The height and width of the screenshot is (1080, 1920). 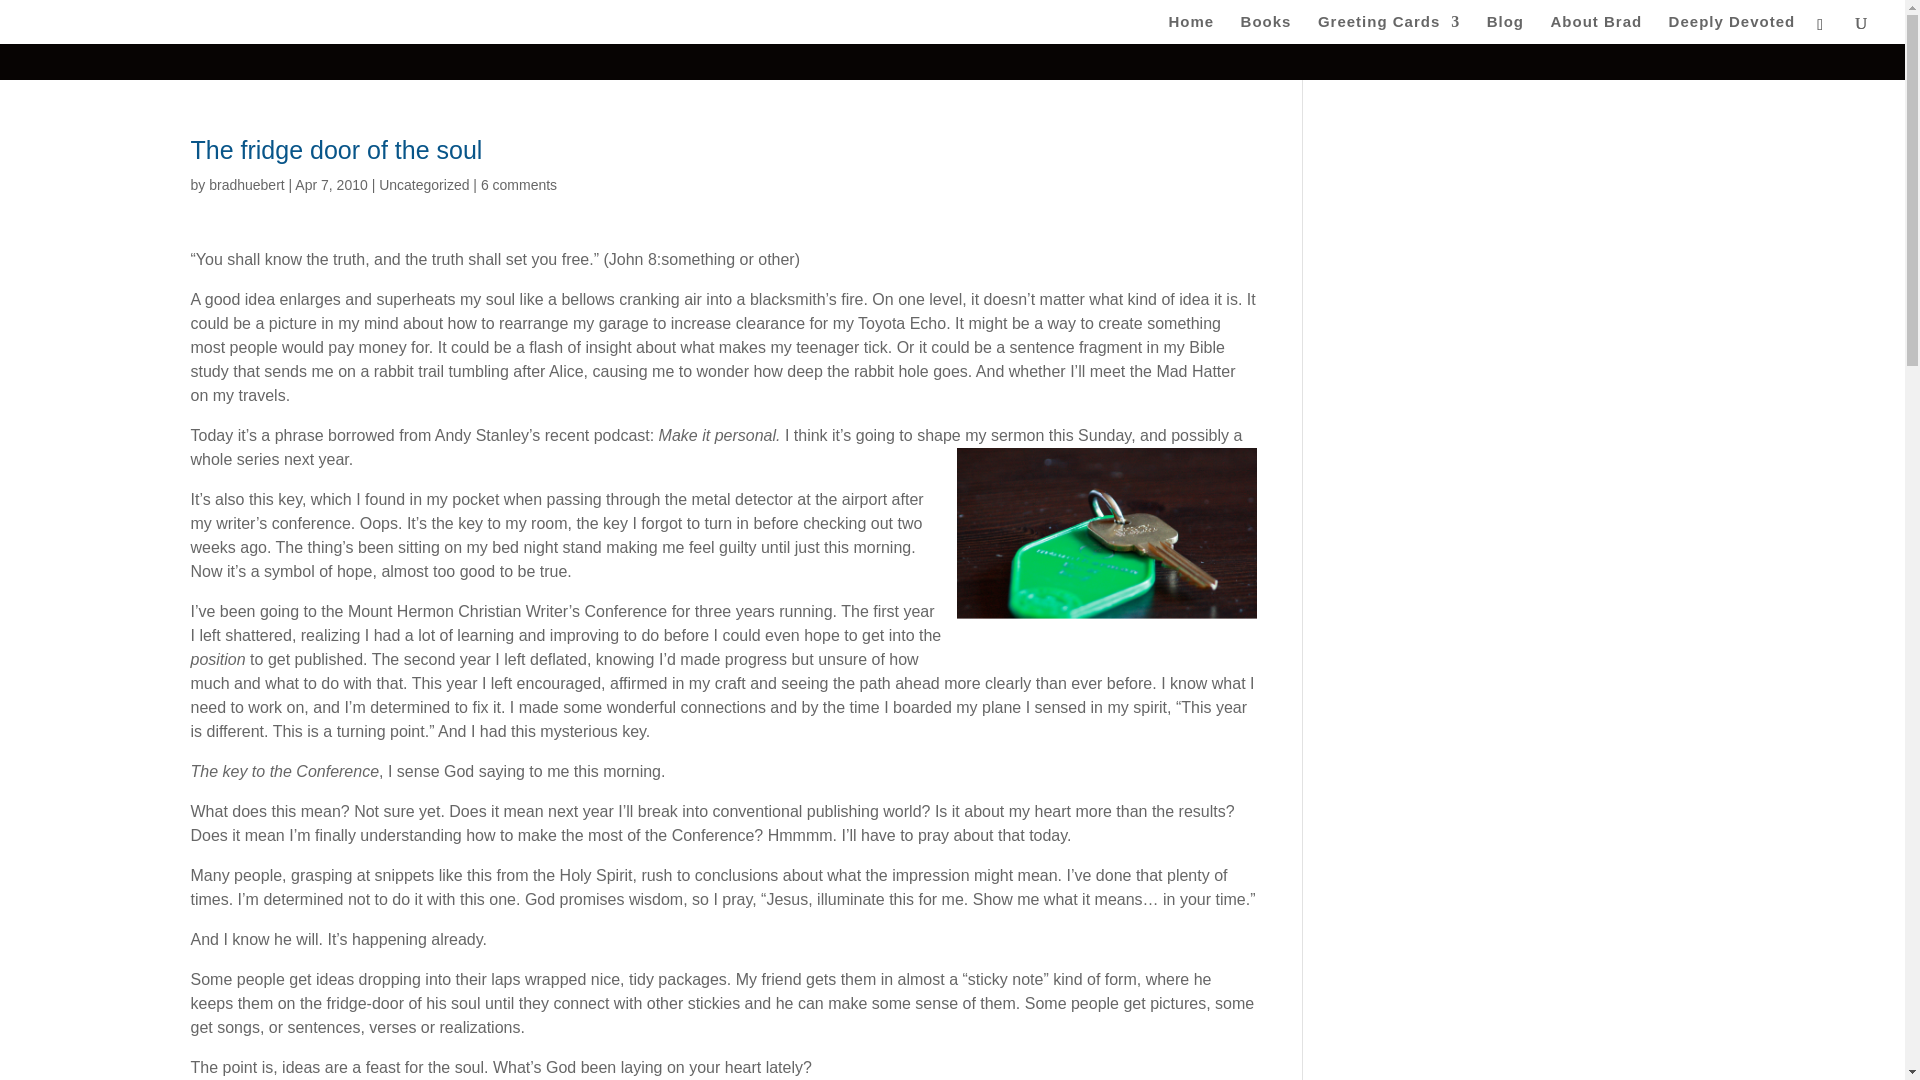 I want to click on bradhuebert, so click(x=246, y=185).